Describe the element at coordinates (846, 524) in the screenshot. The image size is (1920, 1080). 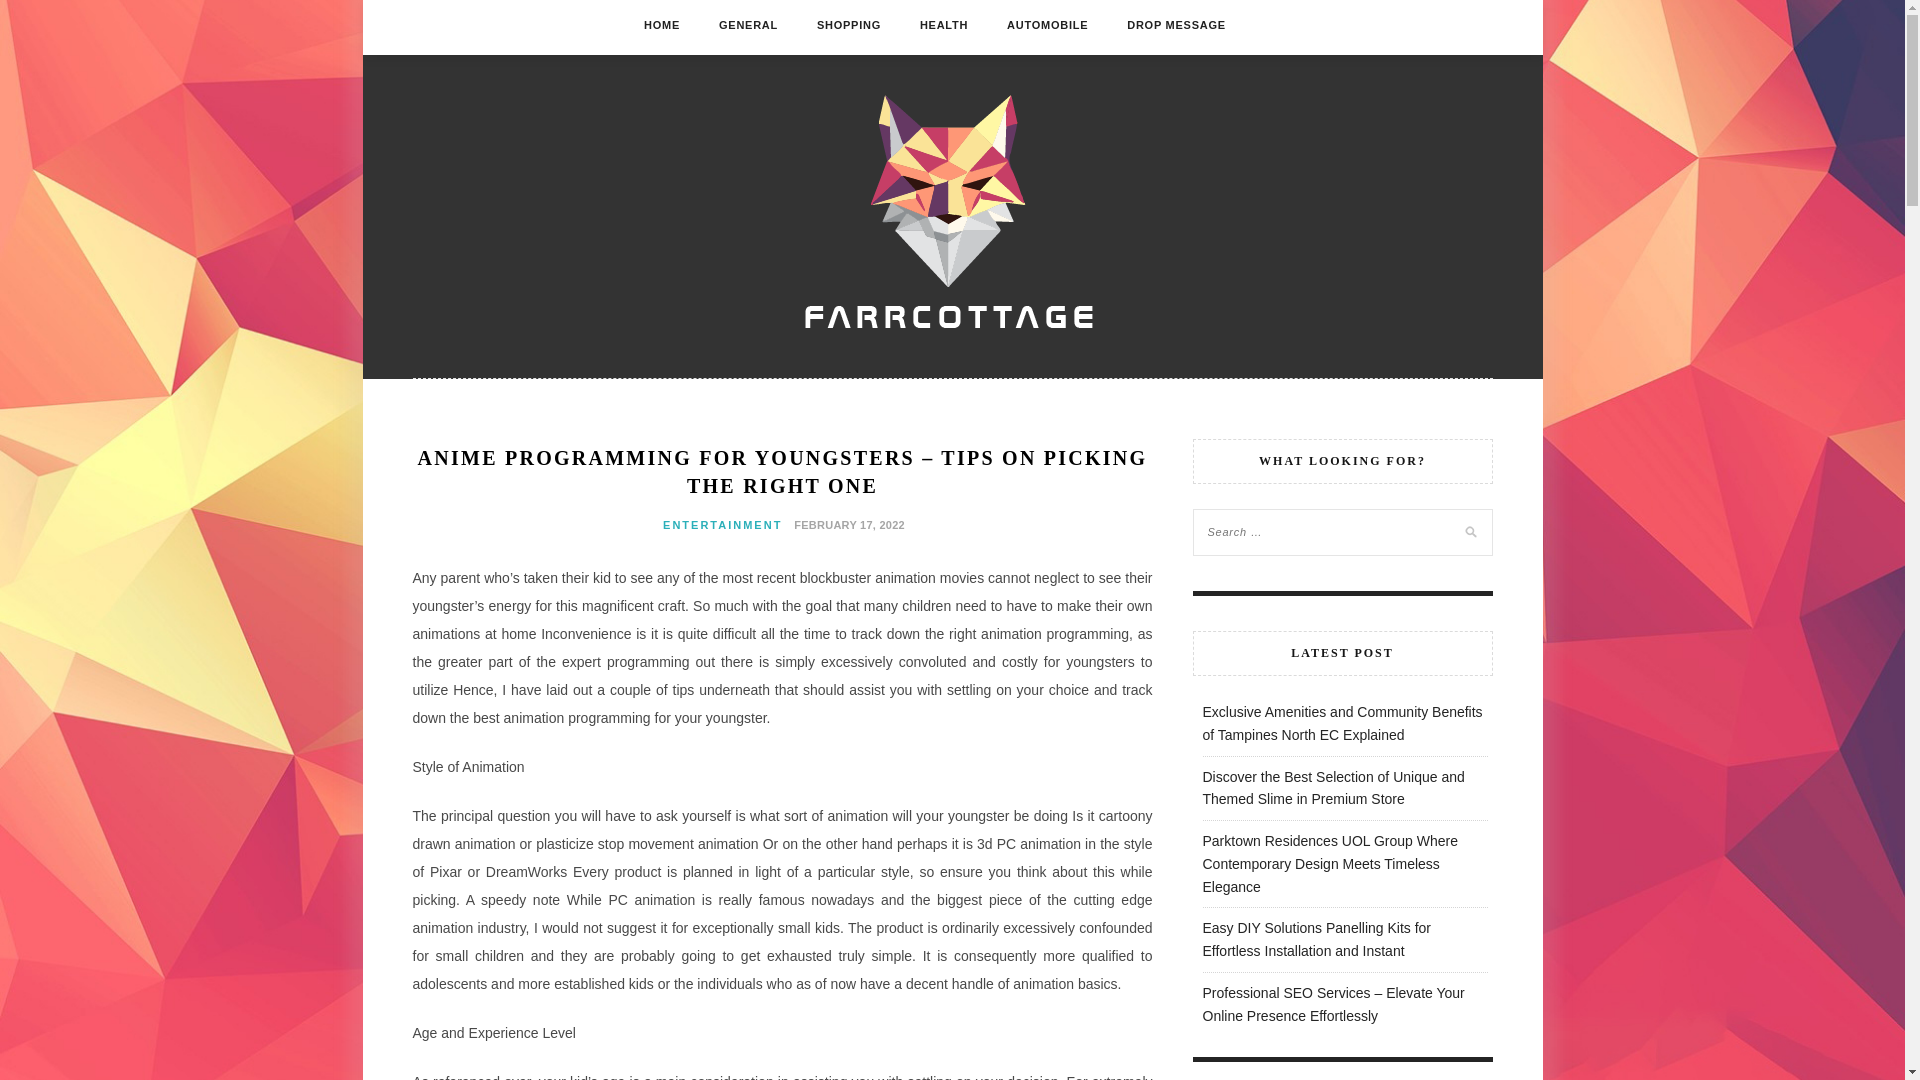
I see `FEBRUARY 17, 2022` at that location.